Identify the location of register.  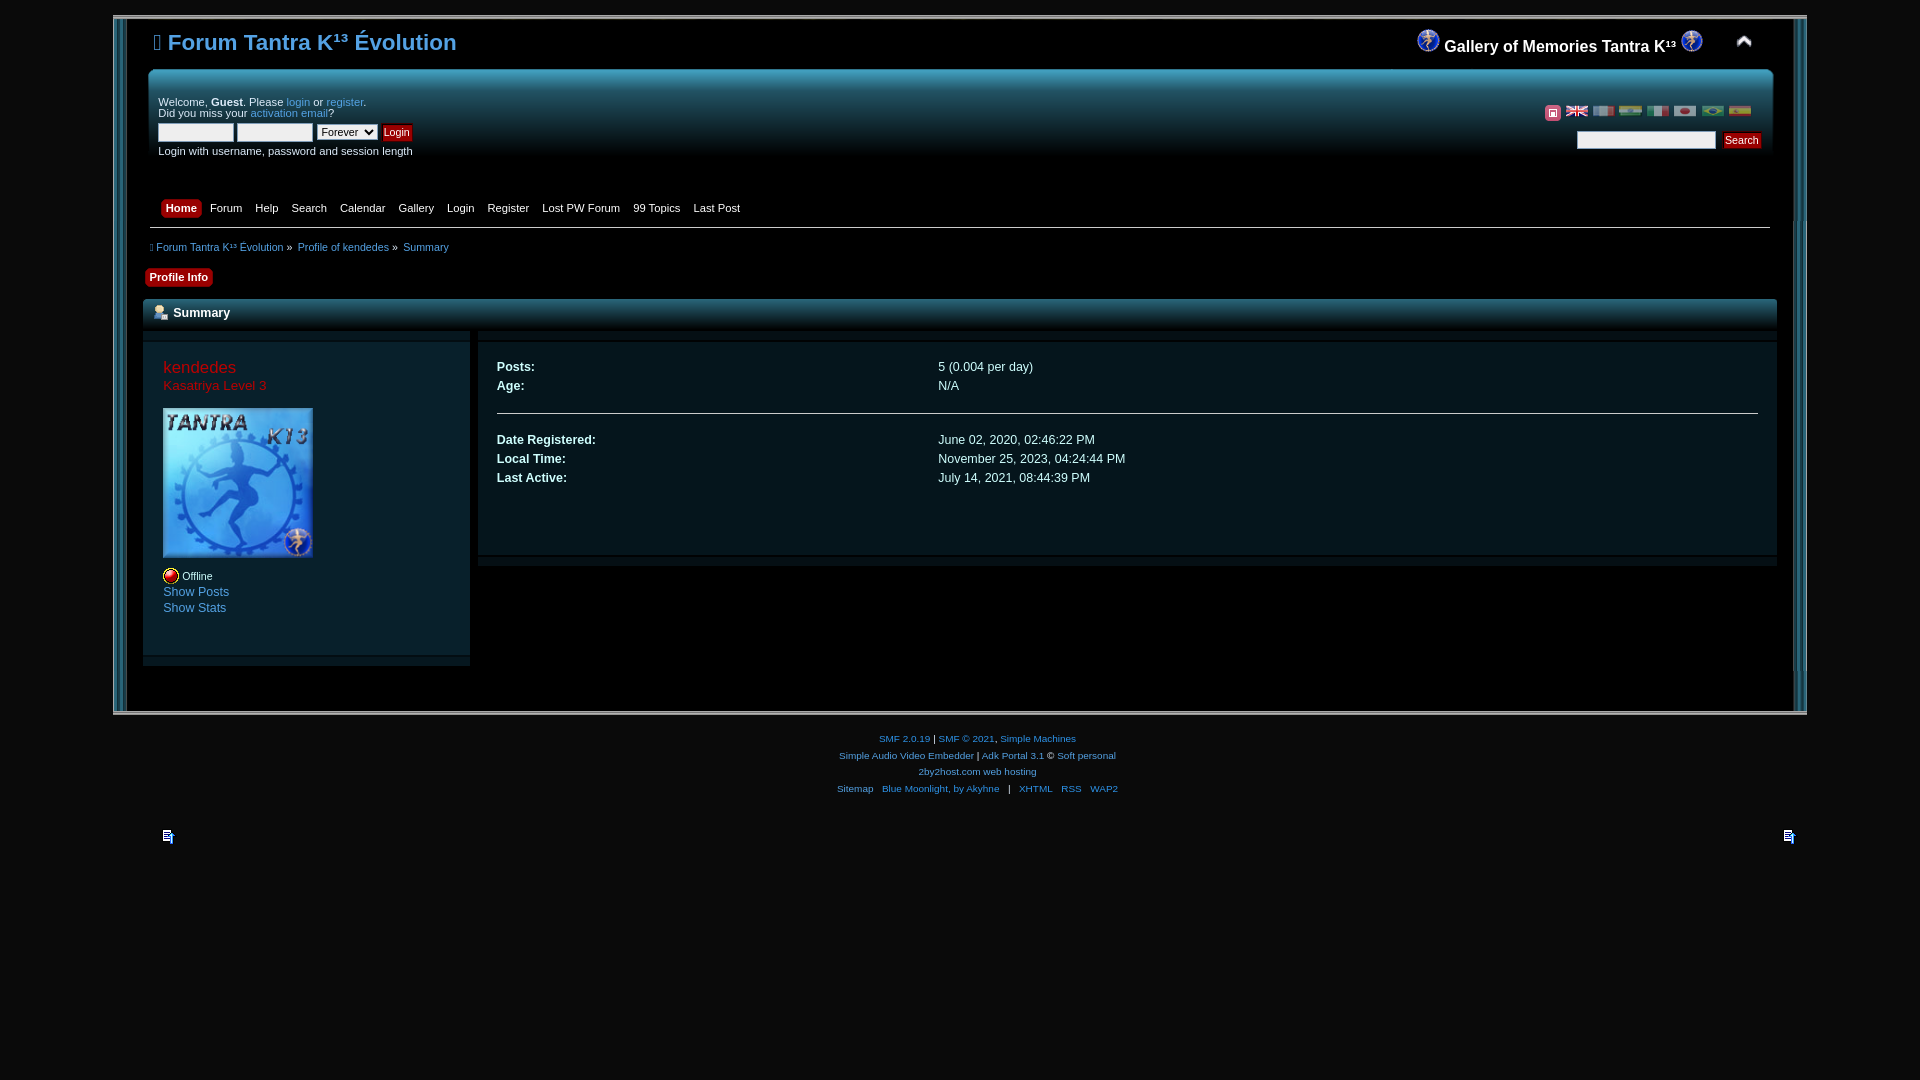
(344, 102).